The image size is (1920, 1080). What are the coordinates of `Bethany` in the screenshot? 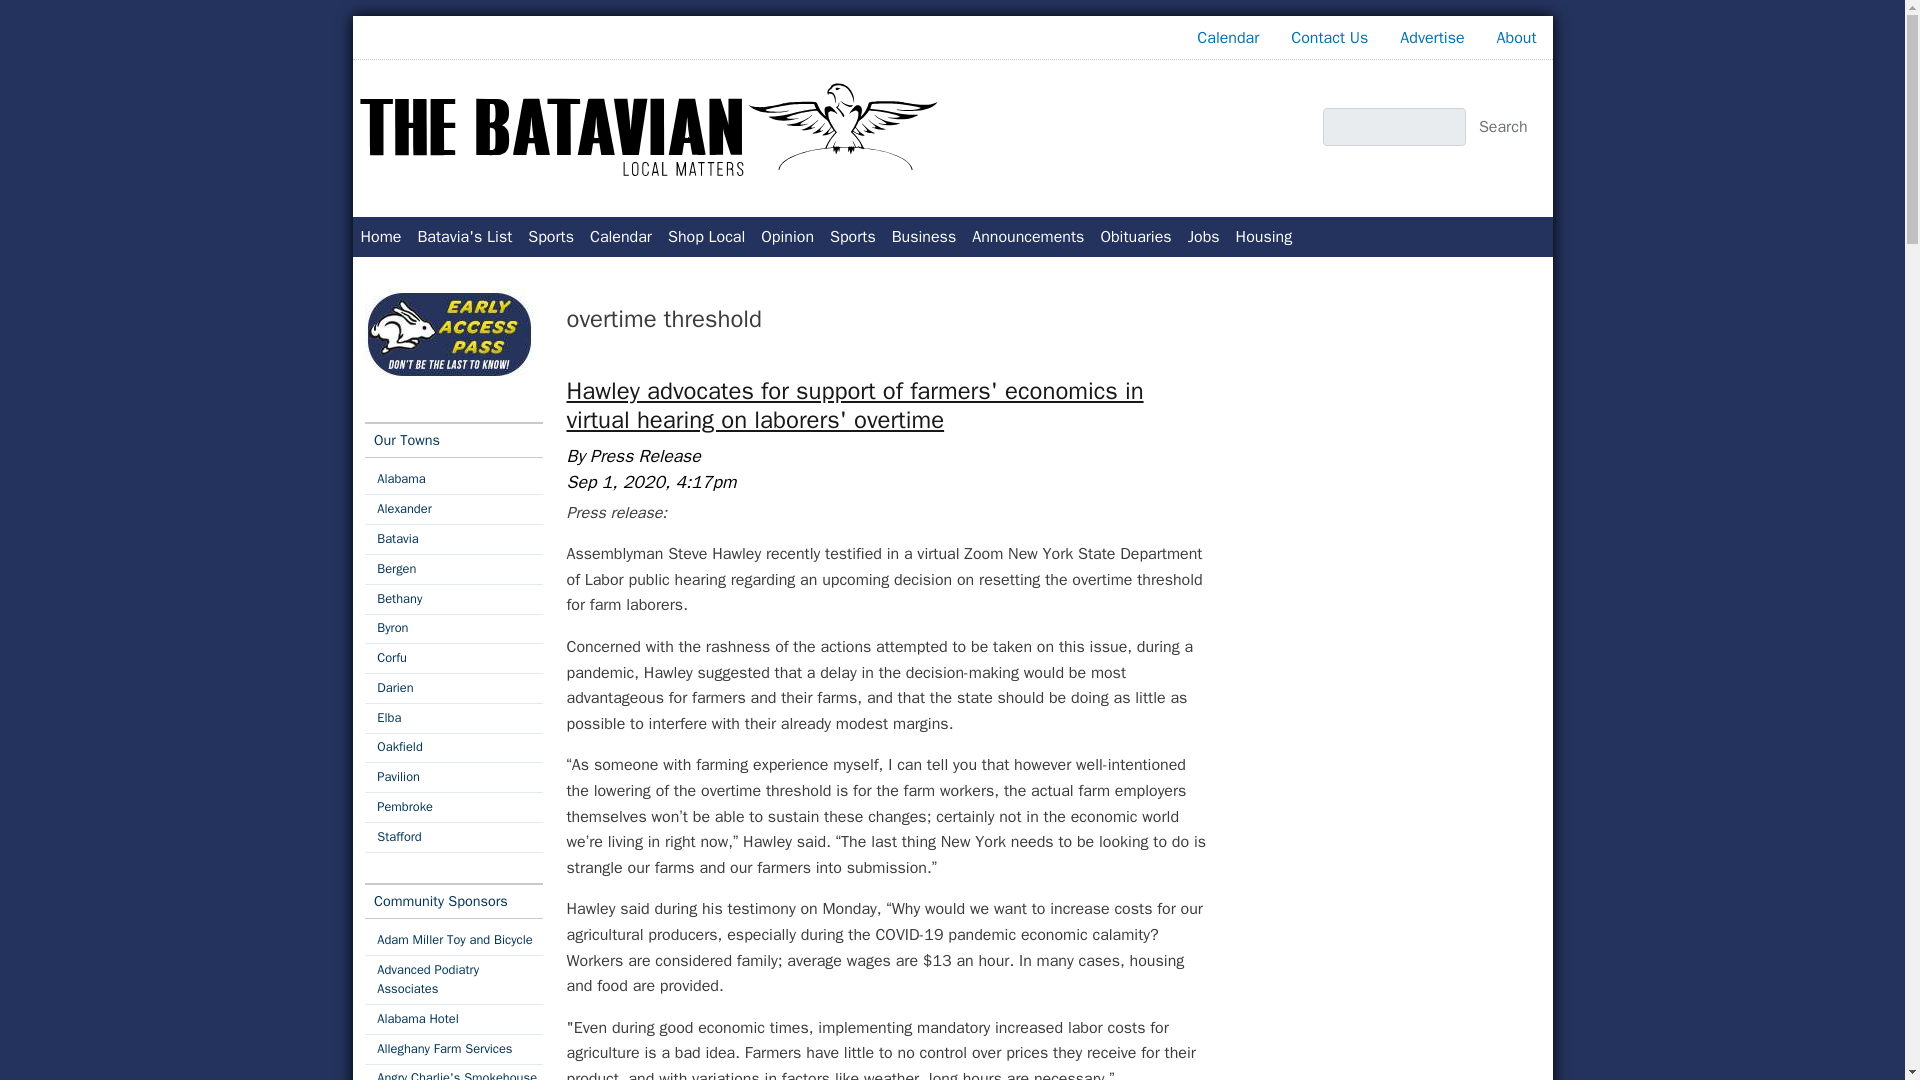 It's located at (452, 600).